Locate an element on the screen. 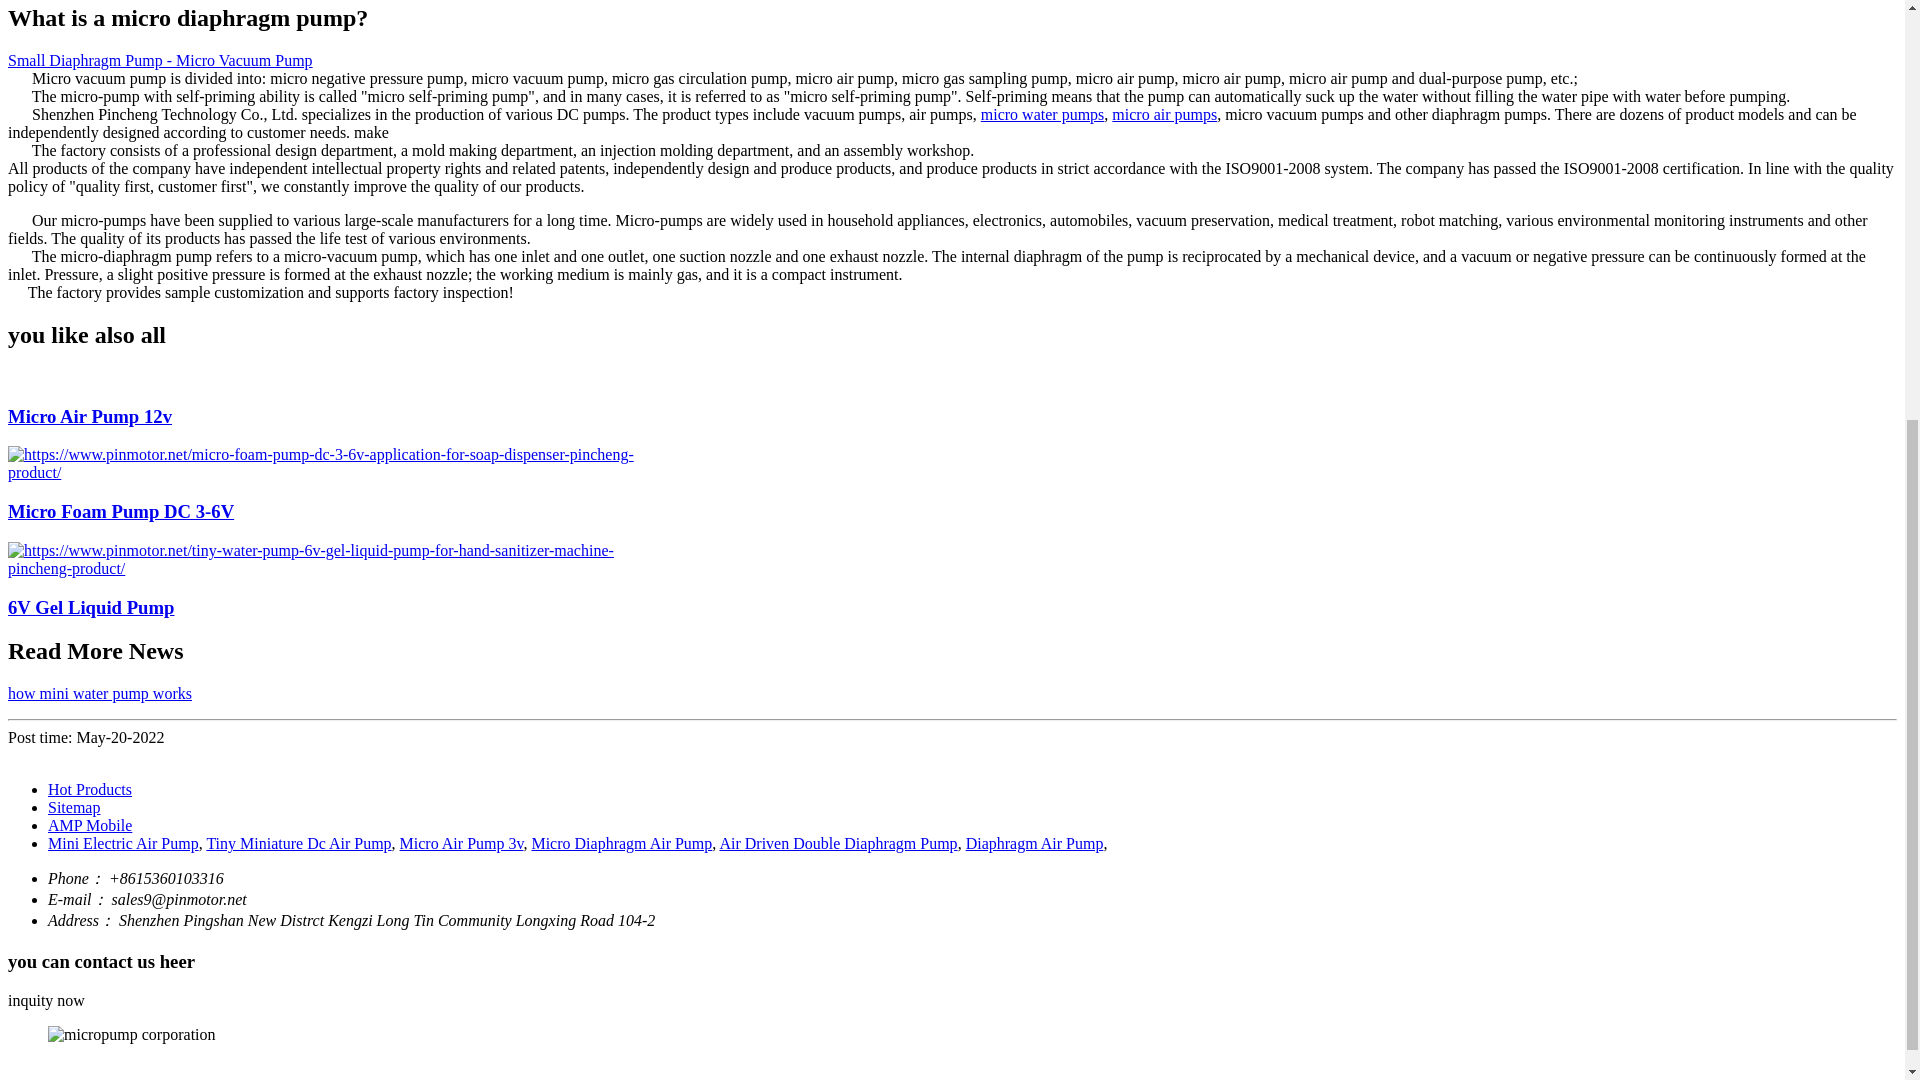 Image resolution: width=1920 pixels, height=1080 pixels. Air Driven Double Diaphragm Pump is located at coordinates (837, 843).